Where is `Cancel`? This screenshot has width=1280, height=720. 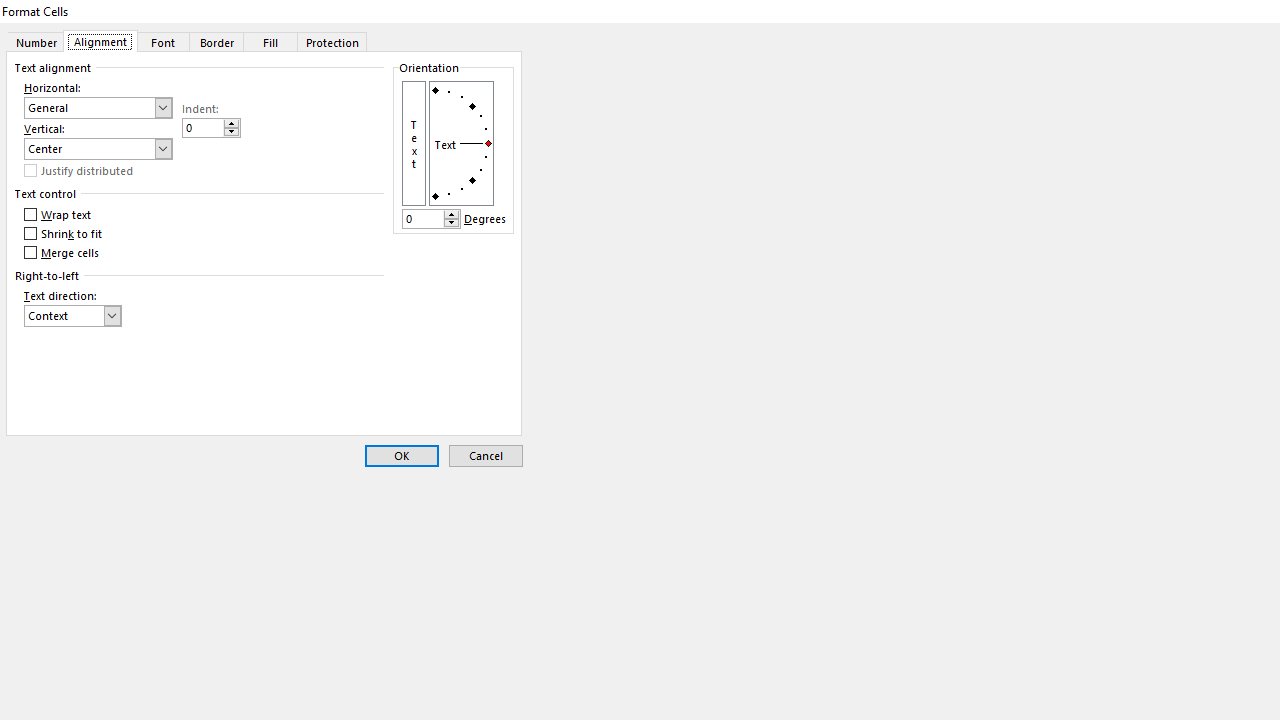 Cancel is located at coordinates (486, 456).